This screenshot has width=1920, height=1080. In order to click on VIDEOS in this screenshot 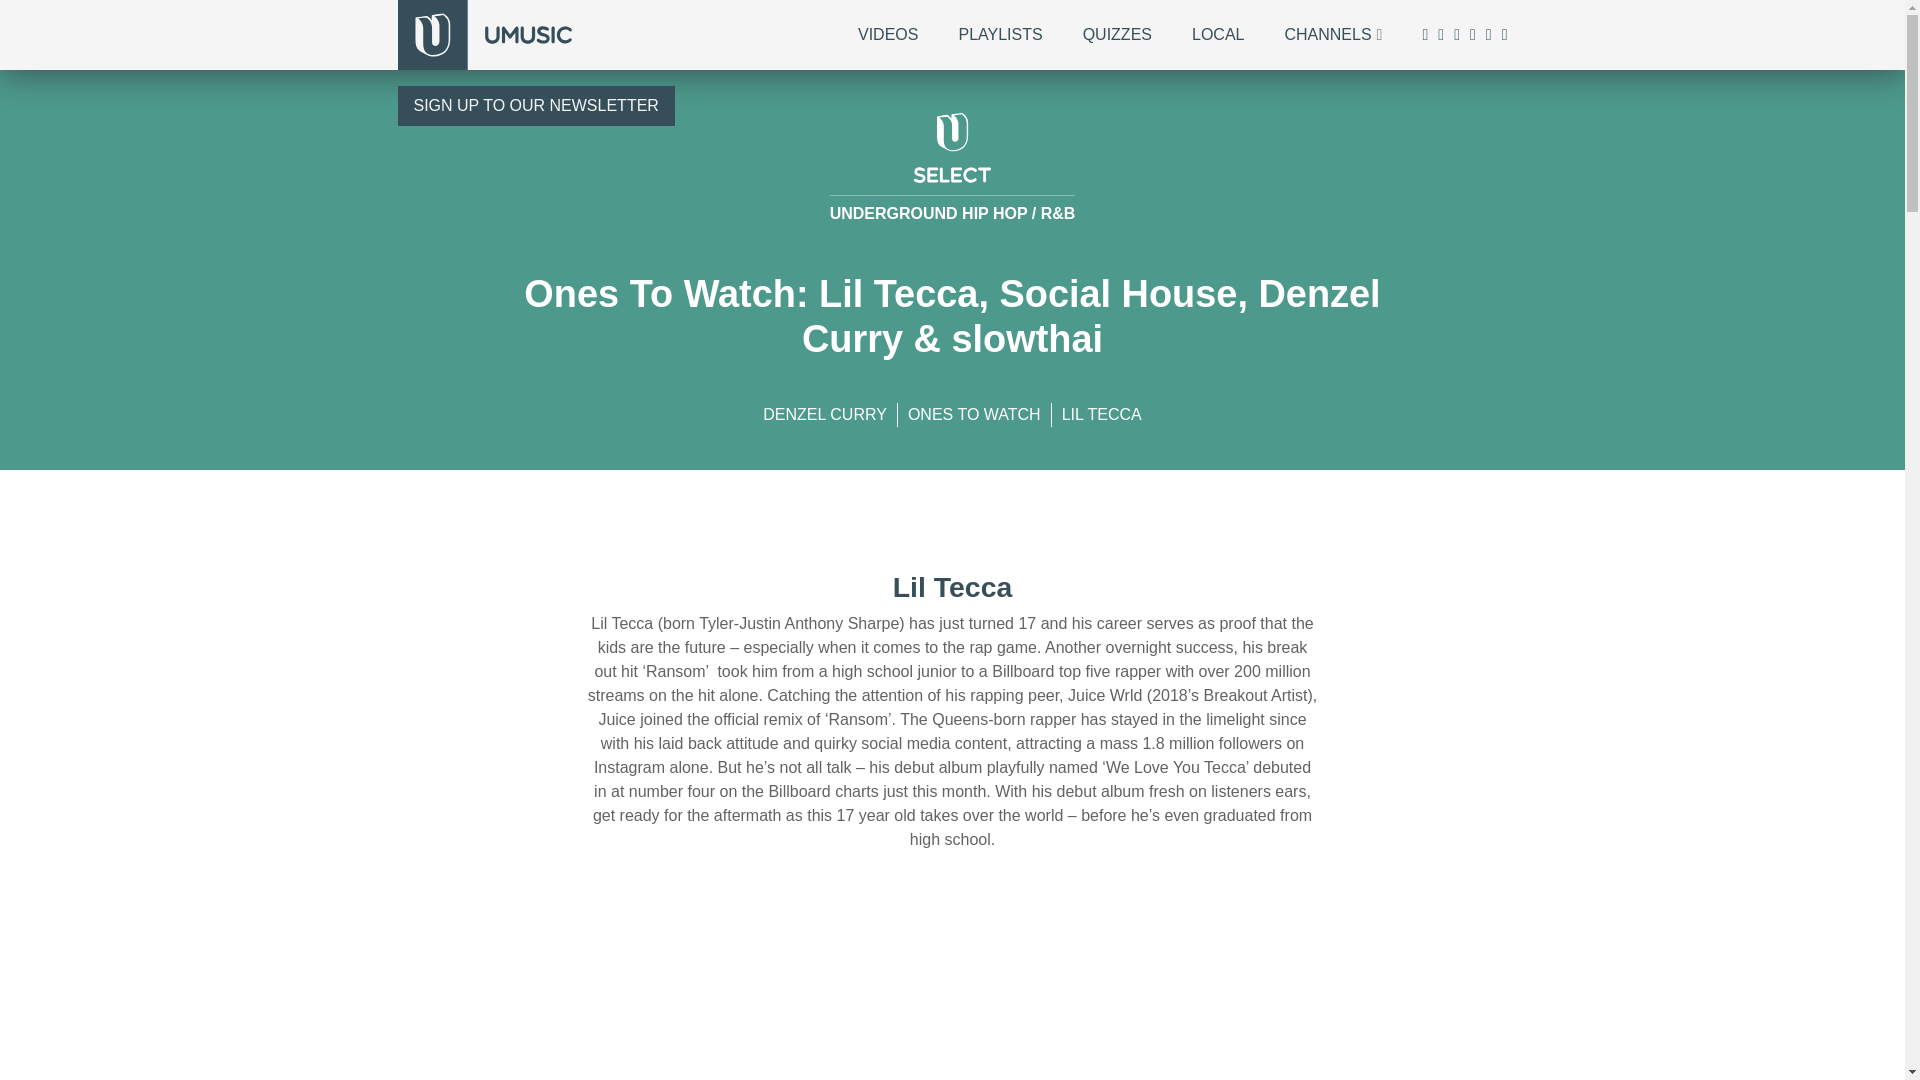, I will do `click(888, 34)`.